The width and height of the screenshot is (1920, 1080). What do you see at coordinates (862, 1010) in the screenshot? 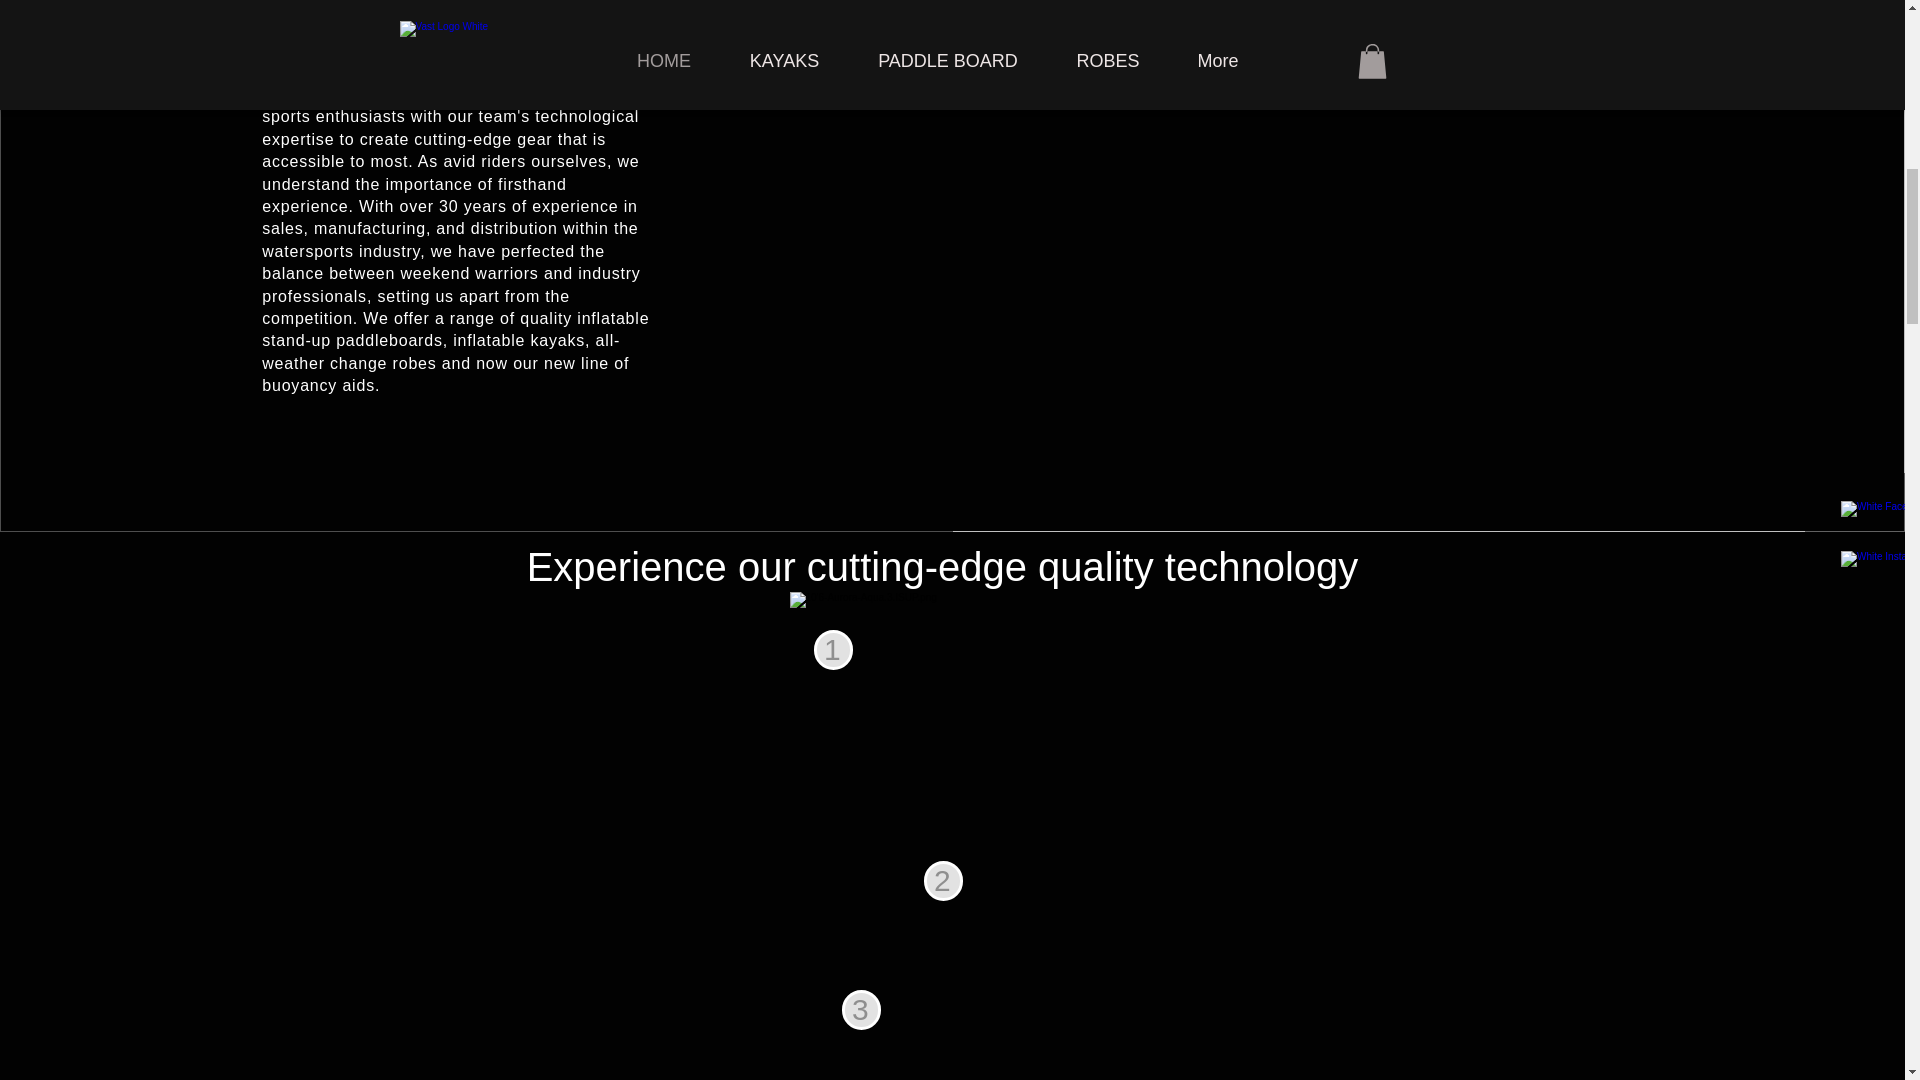
I see `3` at bounding box center [862, 1010].